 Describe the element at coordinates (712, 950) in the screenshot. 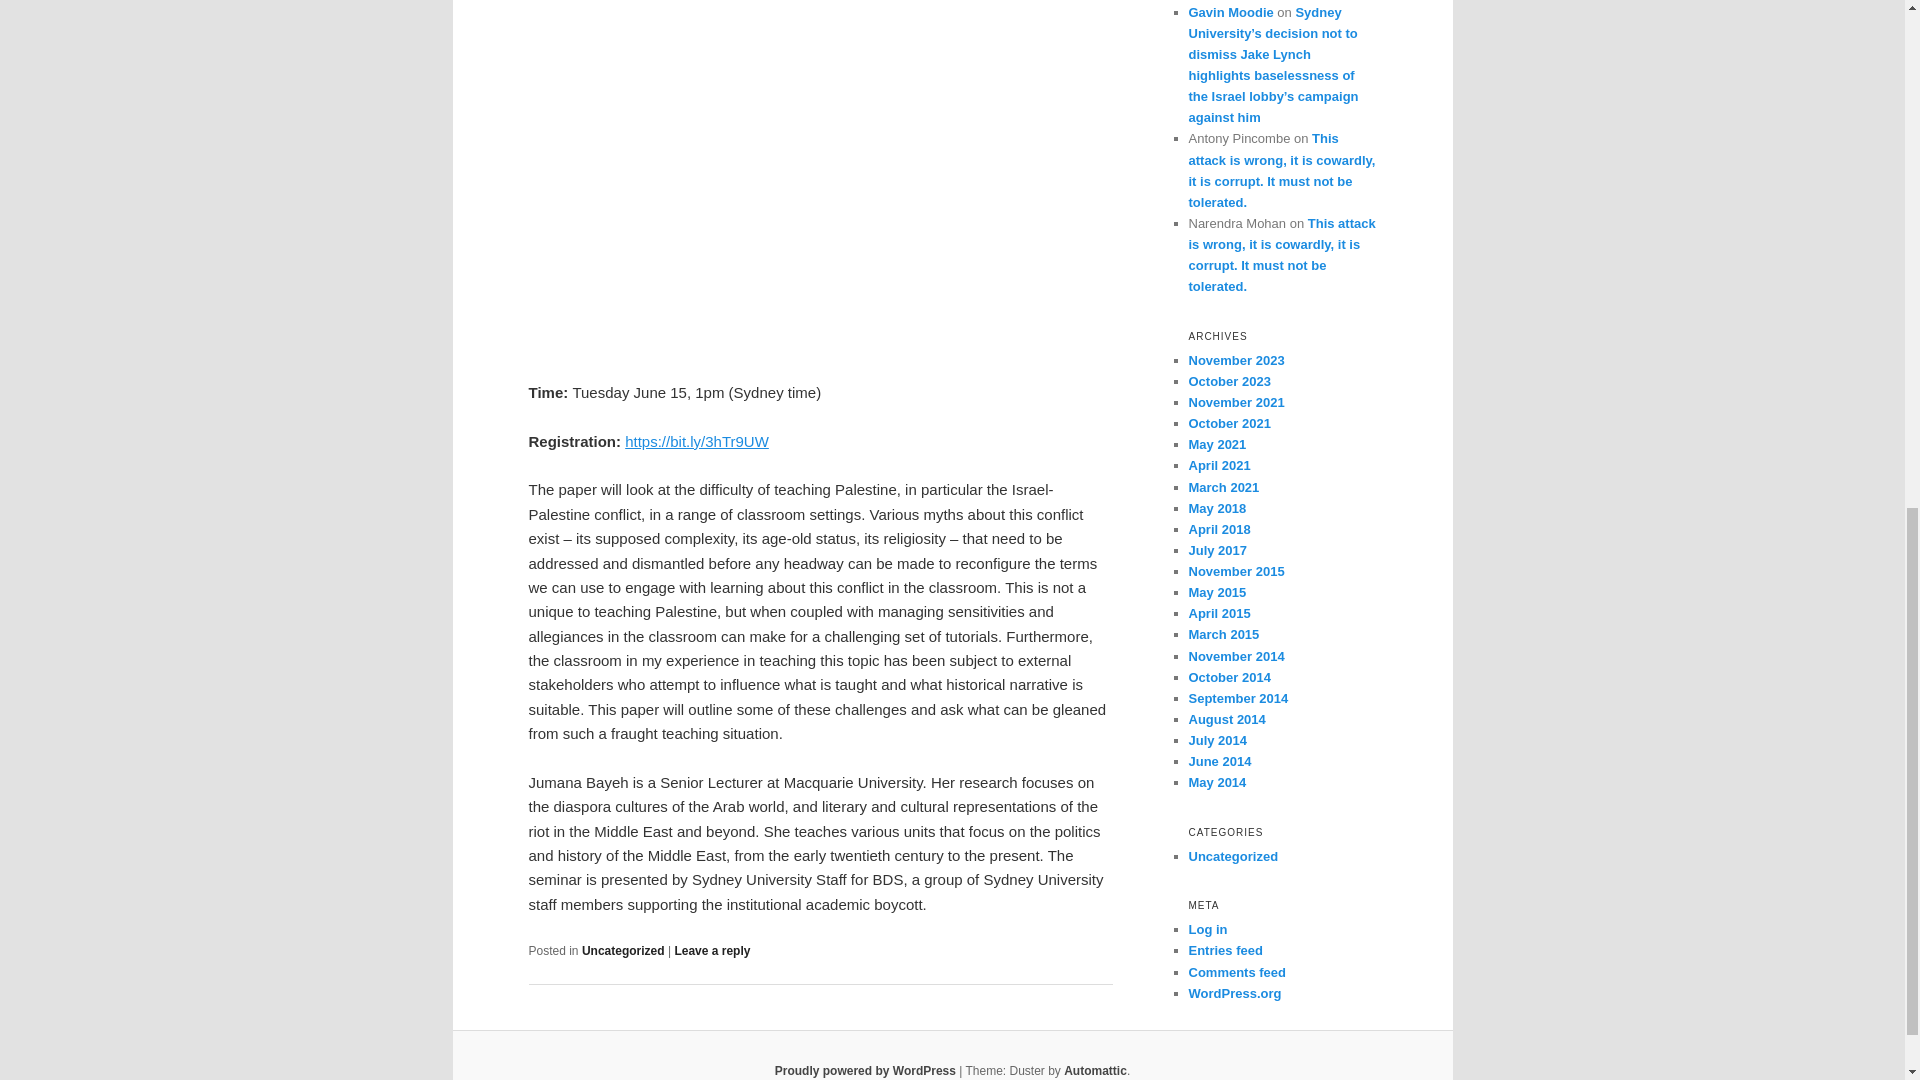

I see `Leave a reply` at that location.